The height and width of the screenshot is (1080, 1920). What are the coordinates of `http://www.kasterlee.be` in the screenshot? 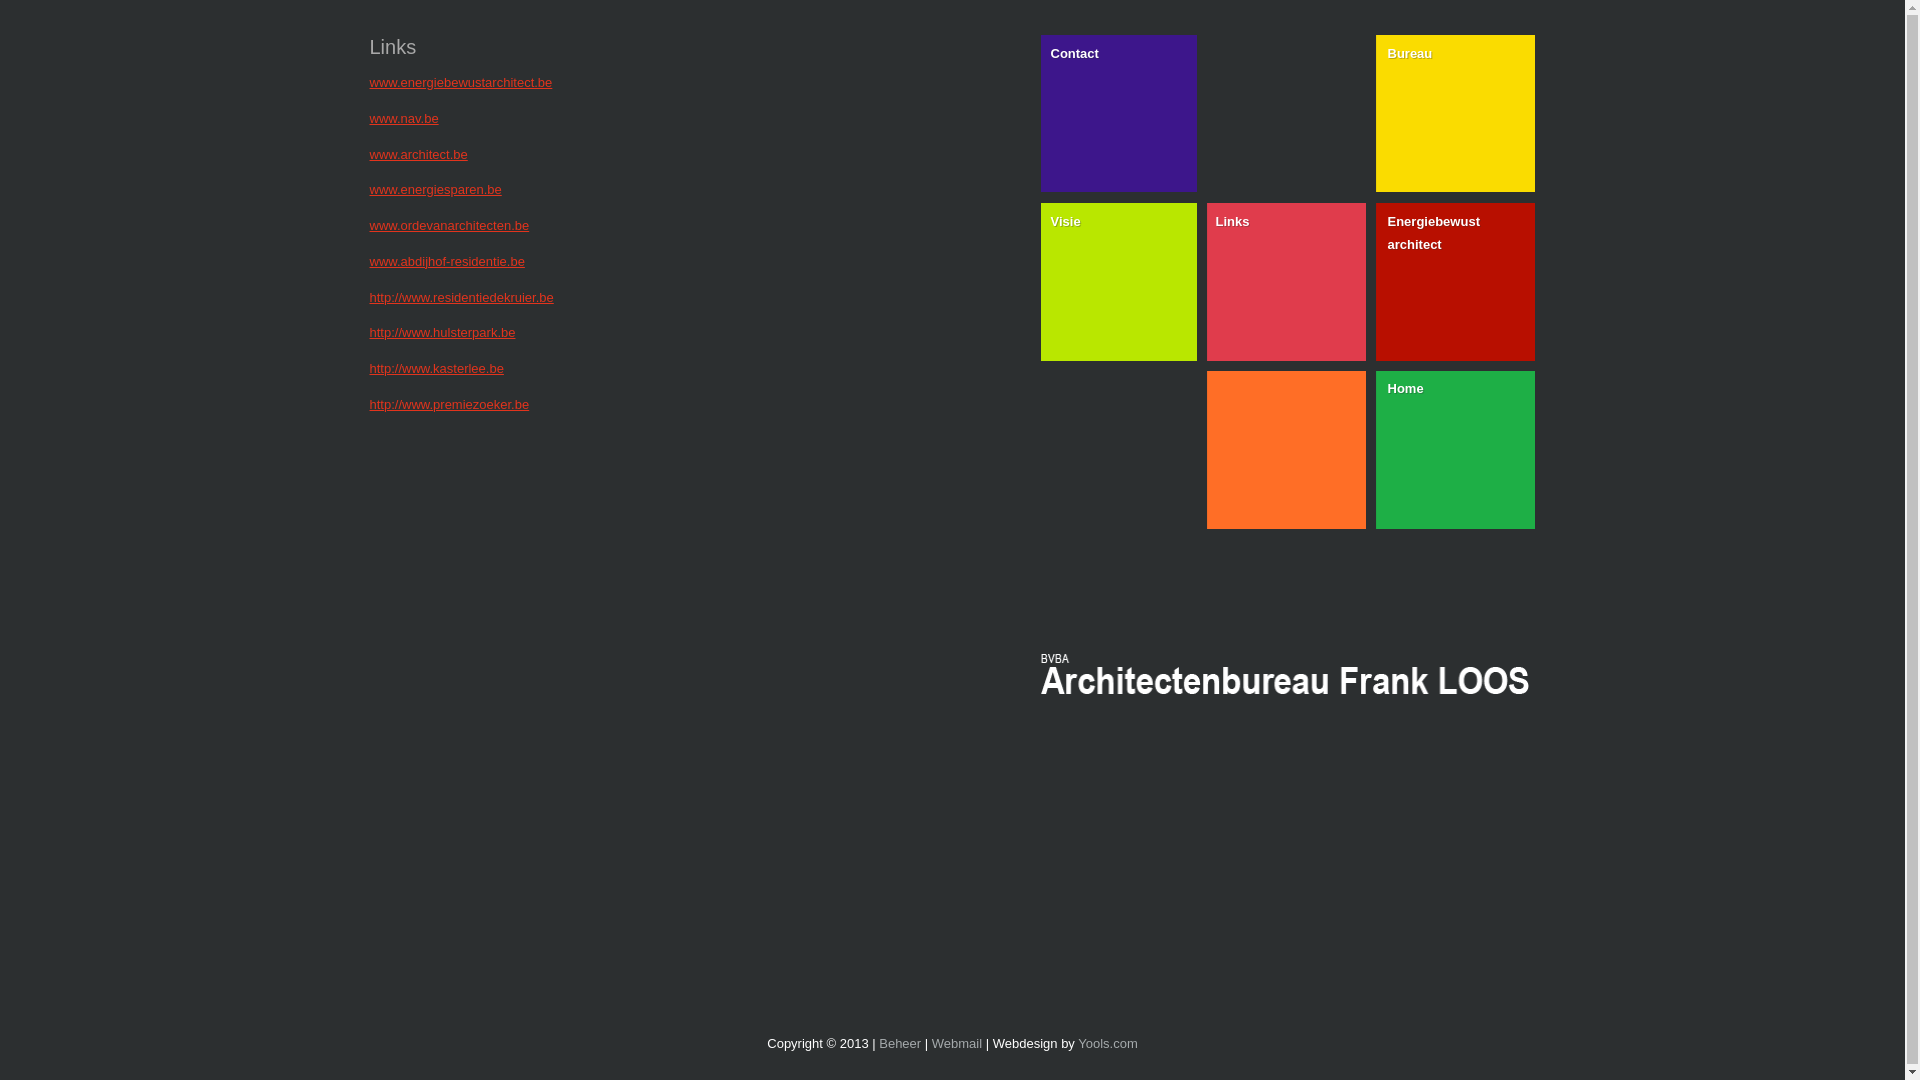 It's located at (437, 368).